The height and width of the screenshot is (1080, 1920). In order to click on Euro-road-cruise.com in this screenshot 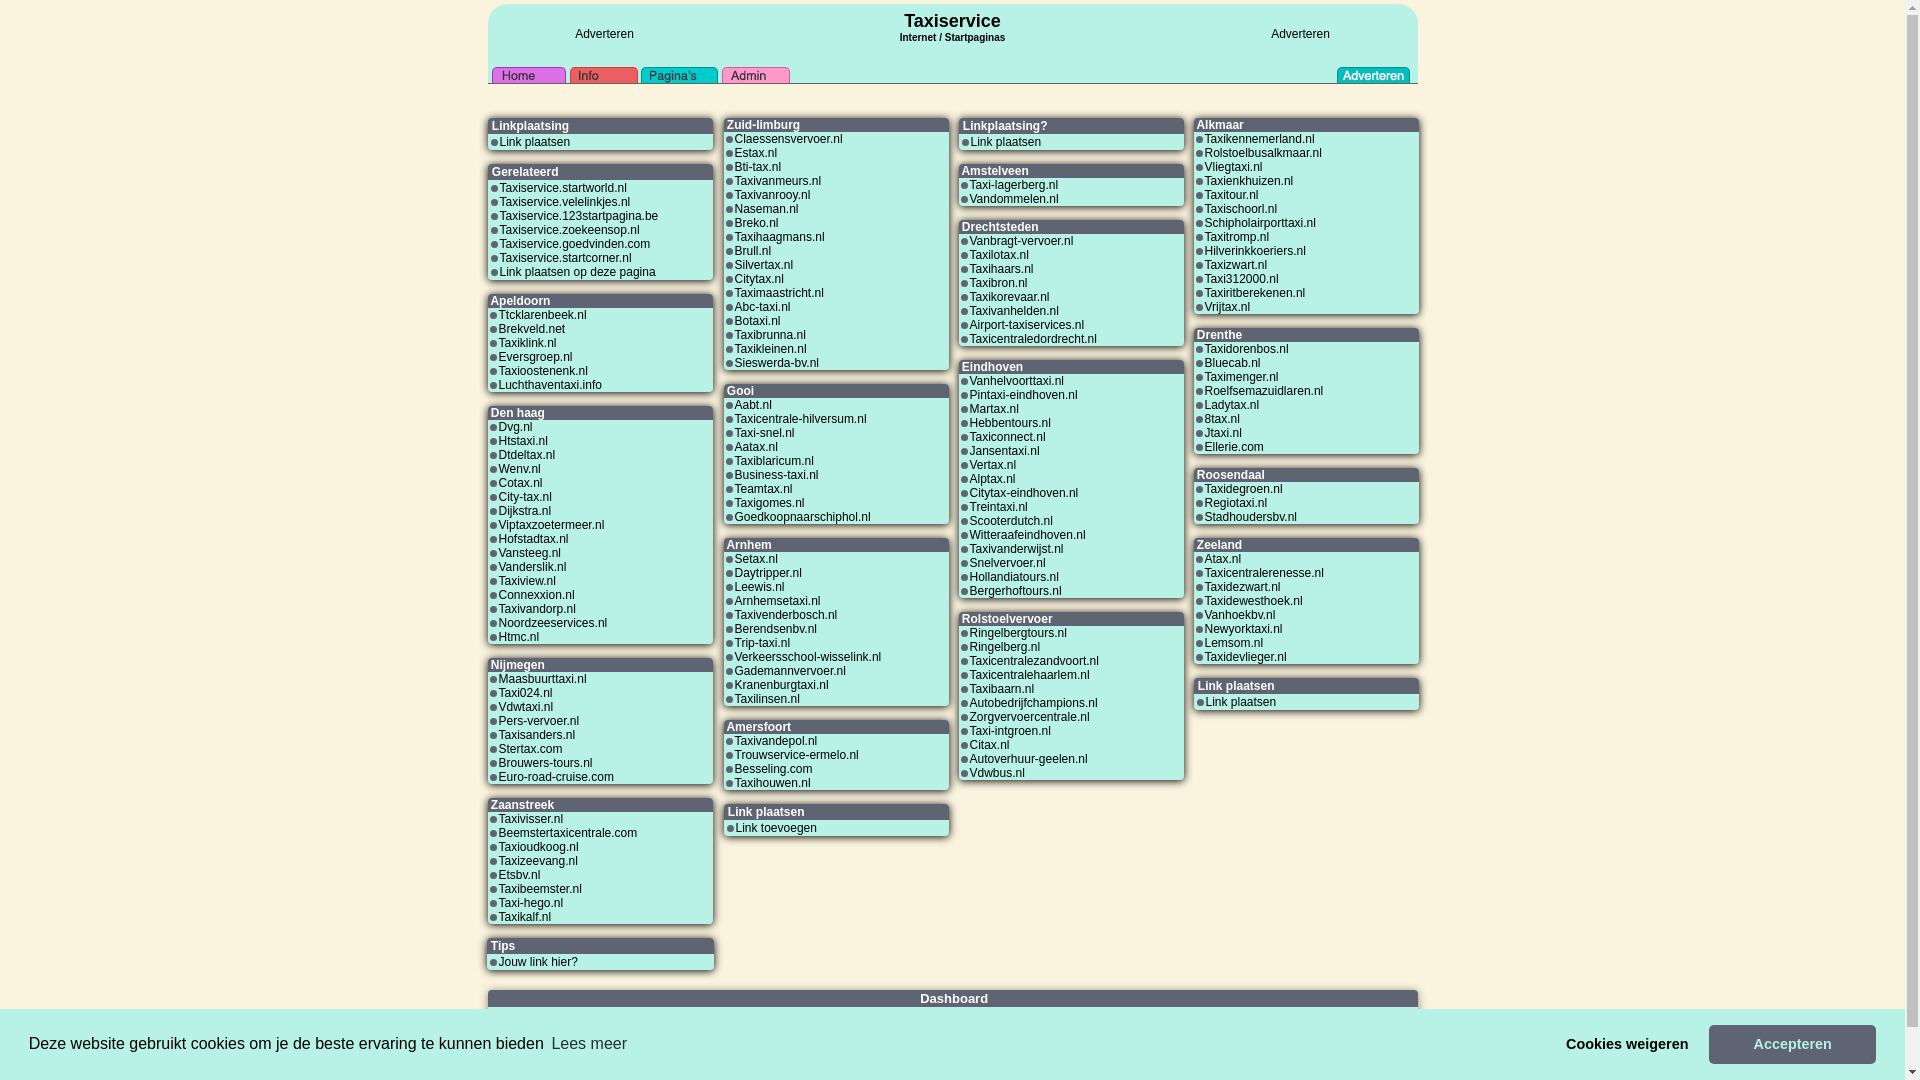, I will do `click(556, 776)`.